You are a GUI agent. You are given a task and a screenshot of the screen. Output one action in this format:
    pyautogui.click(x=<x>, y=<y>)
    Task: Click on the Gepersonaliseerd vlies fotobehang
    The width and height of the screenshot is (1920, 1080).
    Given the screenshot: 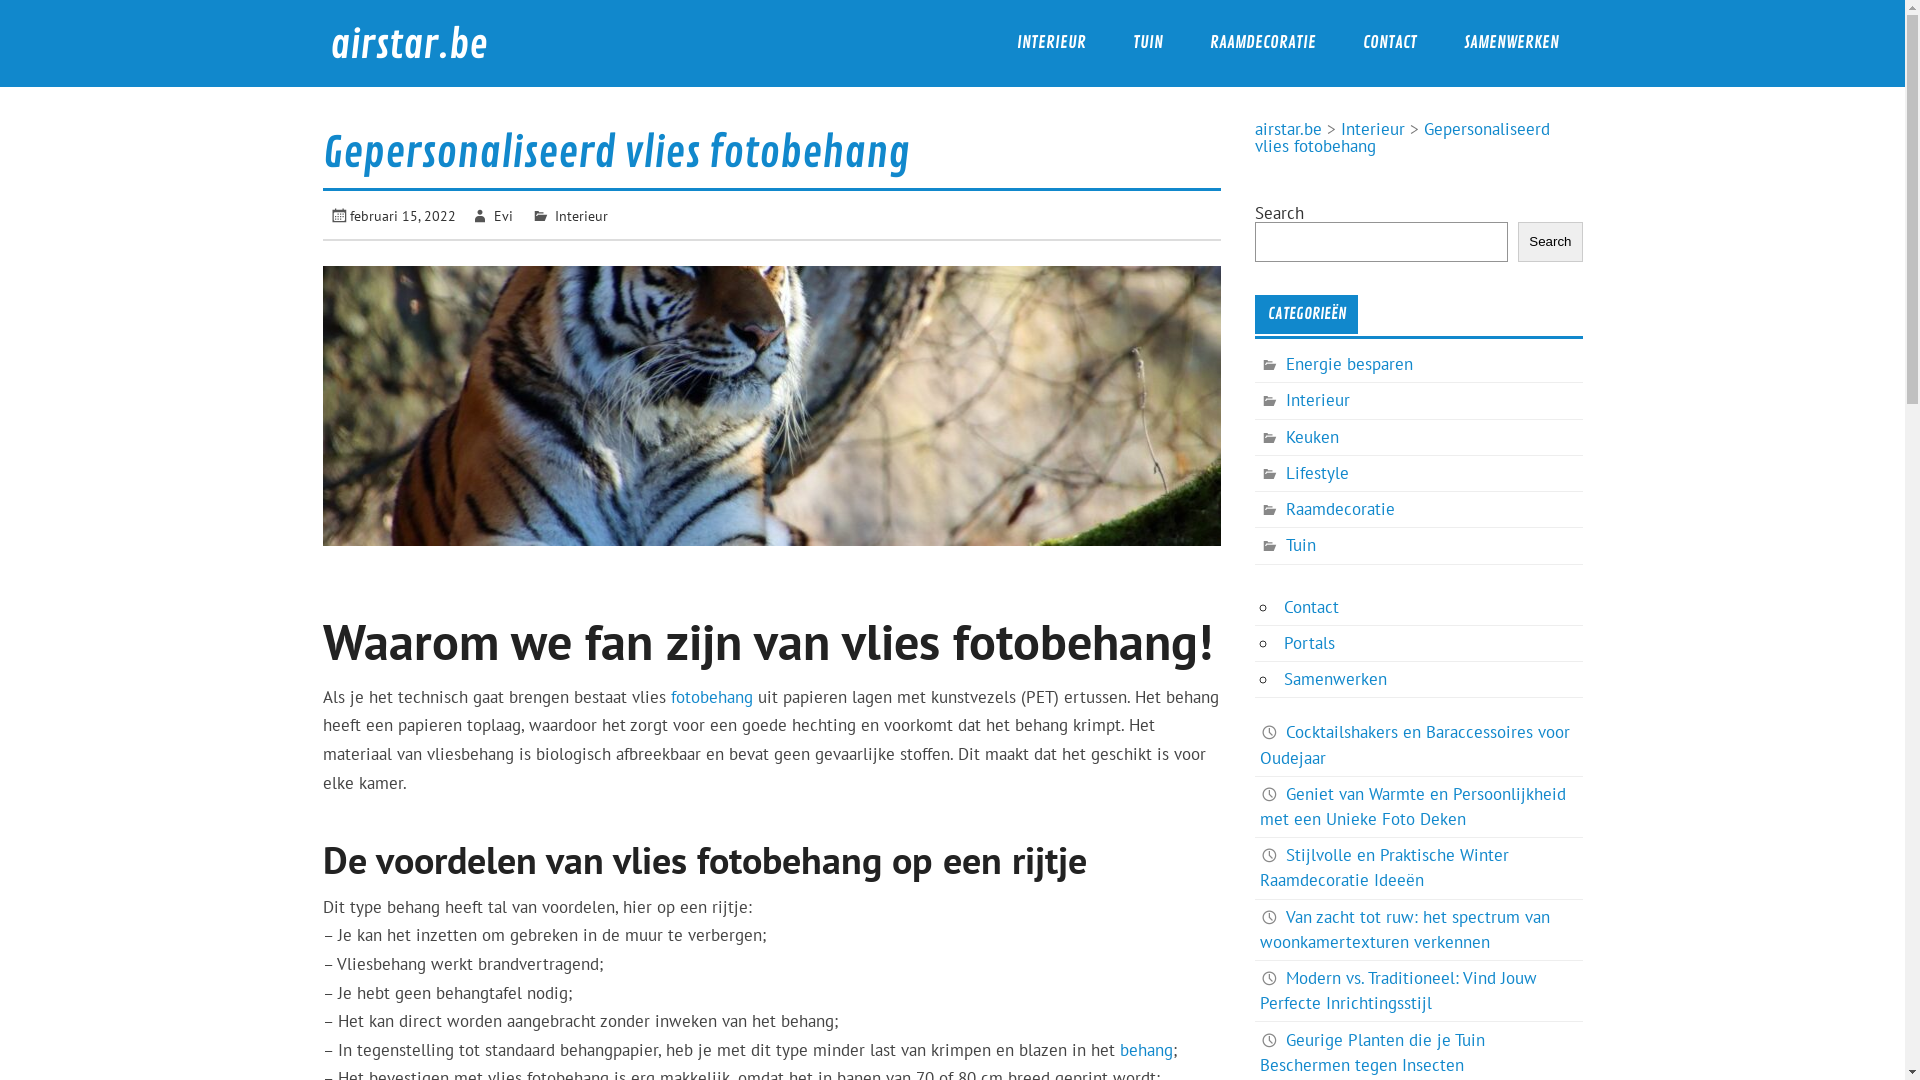 What is the action you would take?
    pyautogui.click(x=1402, y=138)
    